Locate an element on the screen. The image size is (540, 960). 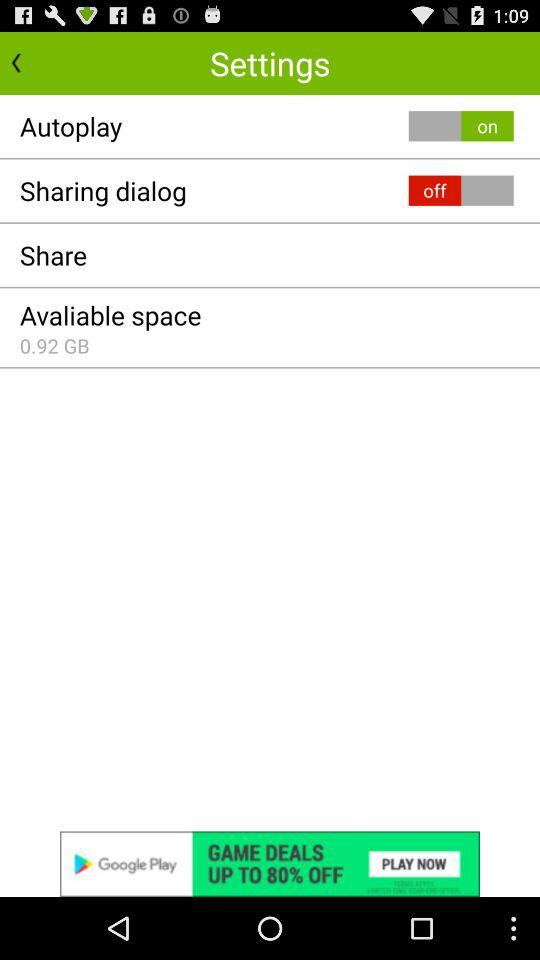
advertisements image is located at coordinates (270, 864).